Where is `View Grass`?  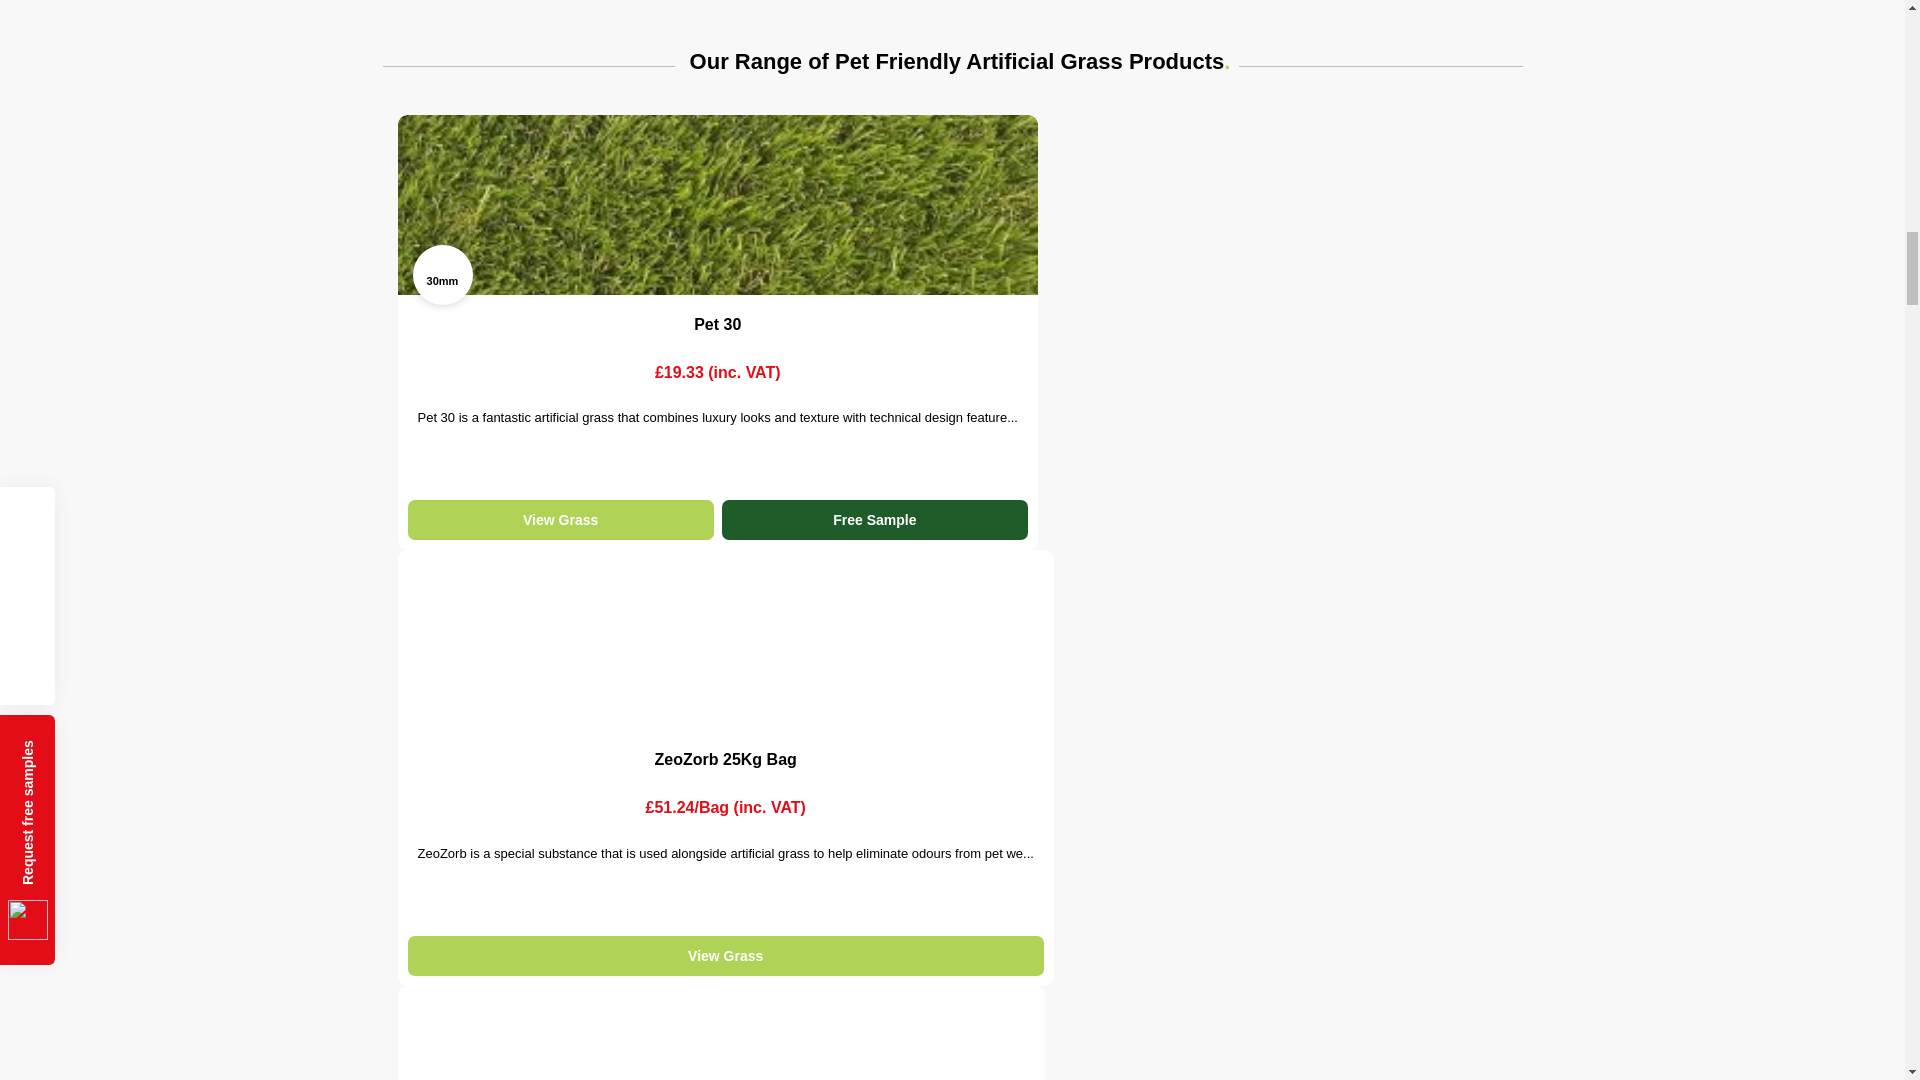
View Grass is located at coordinates (560, 520).